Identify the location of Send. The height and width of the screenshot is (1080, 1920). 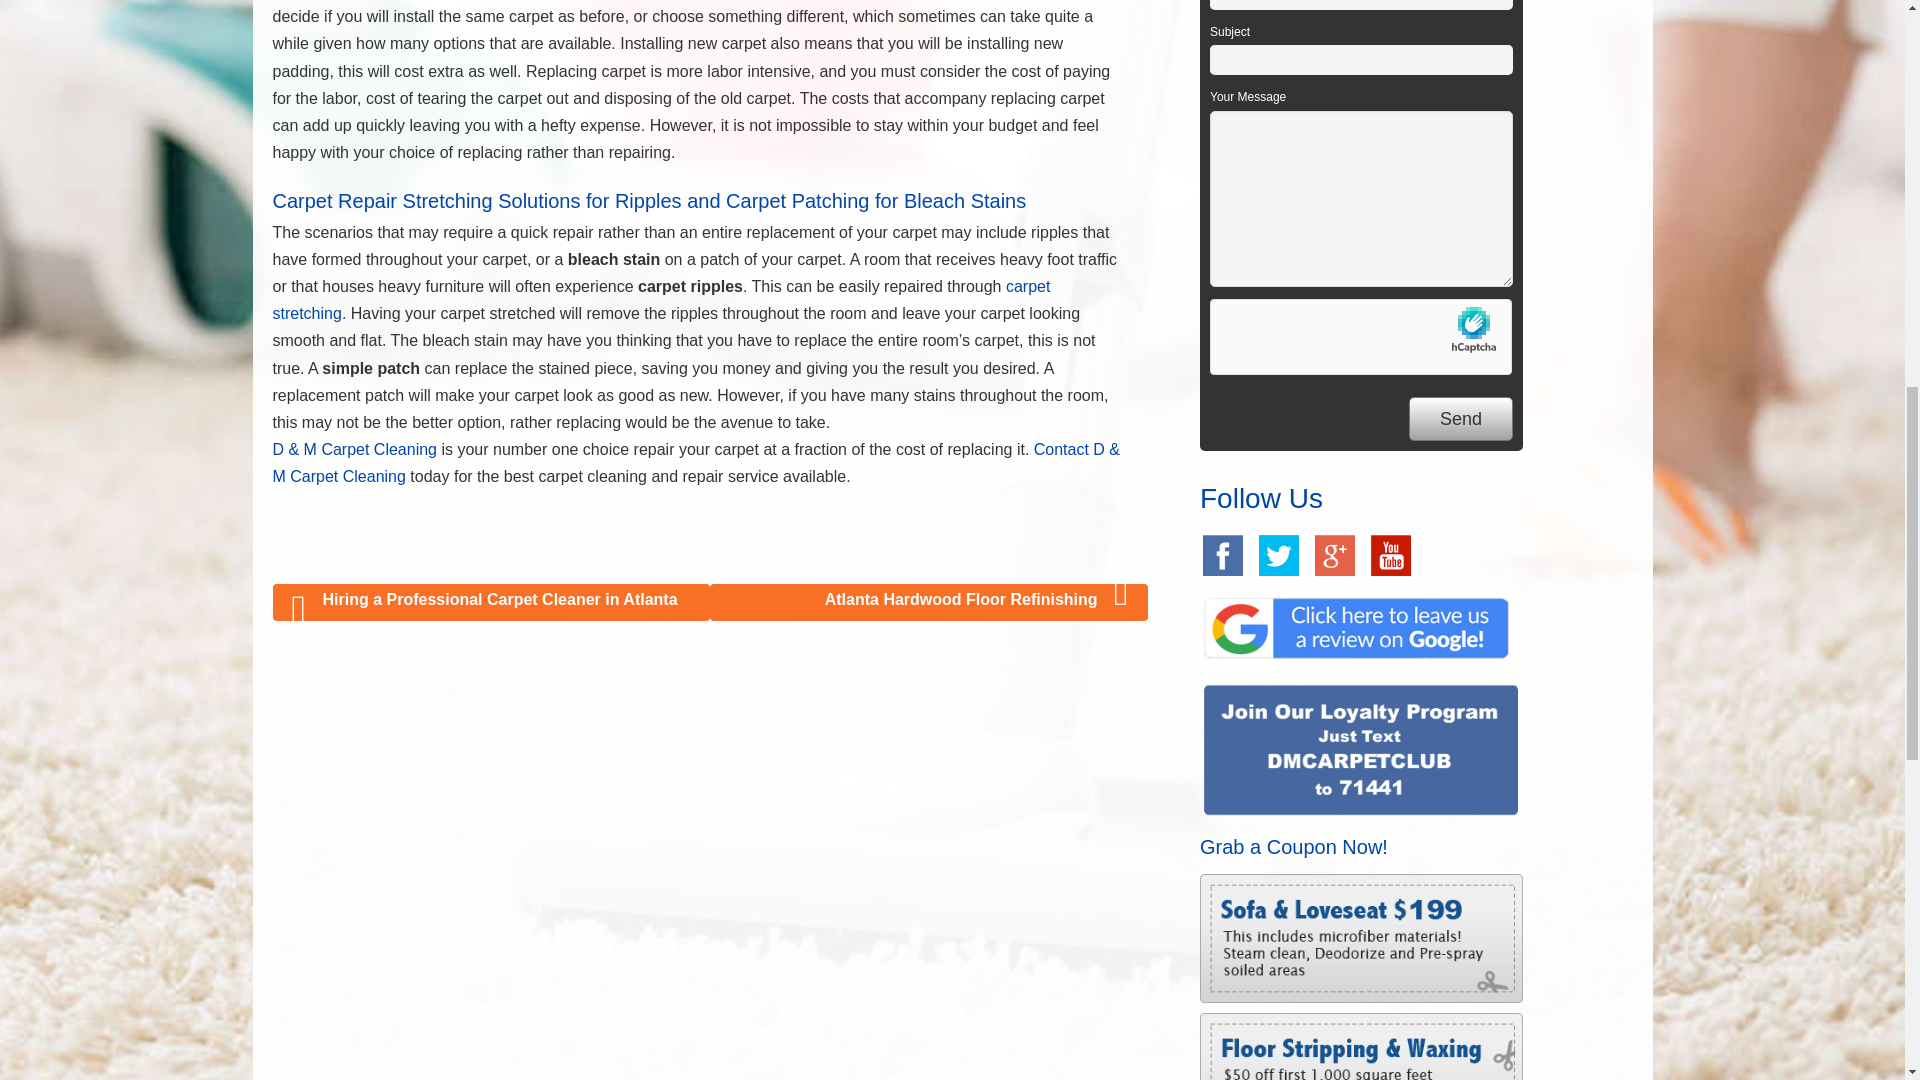
(1460, 419).